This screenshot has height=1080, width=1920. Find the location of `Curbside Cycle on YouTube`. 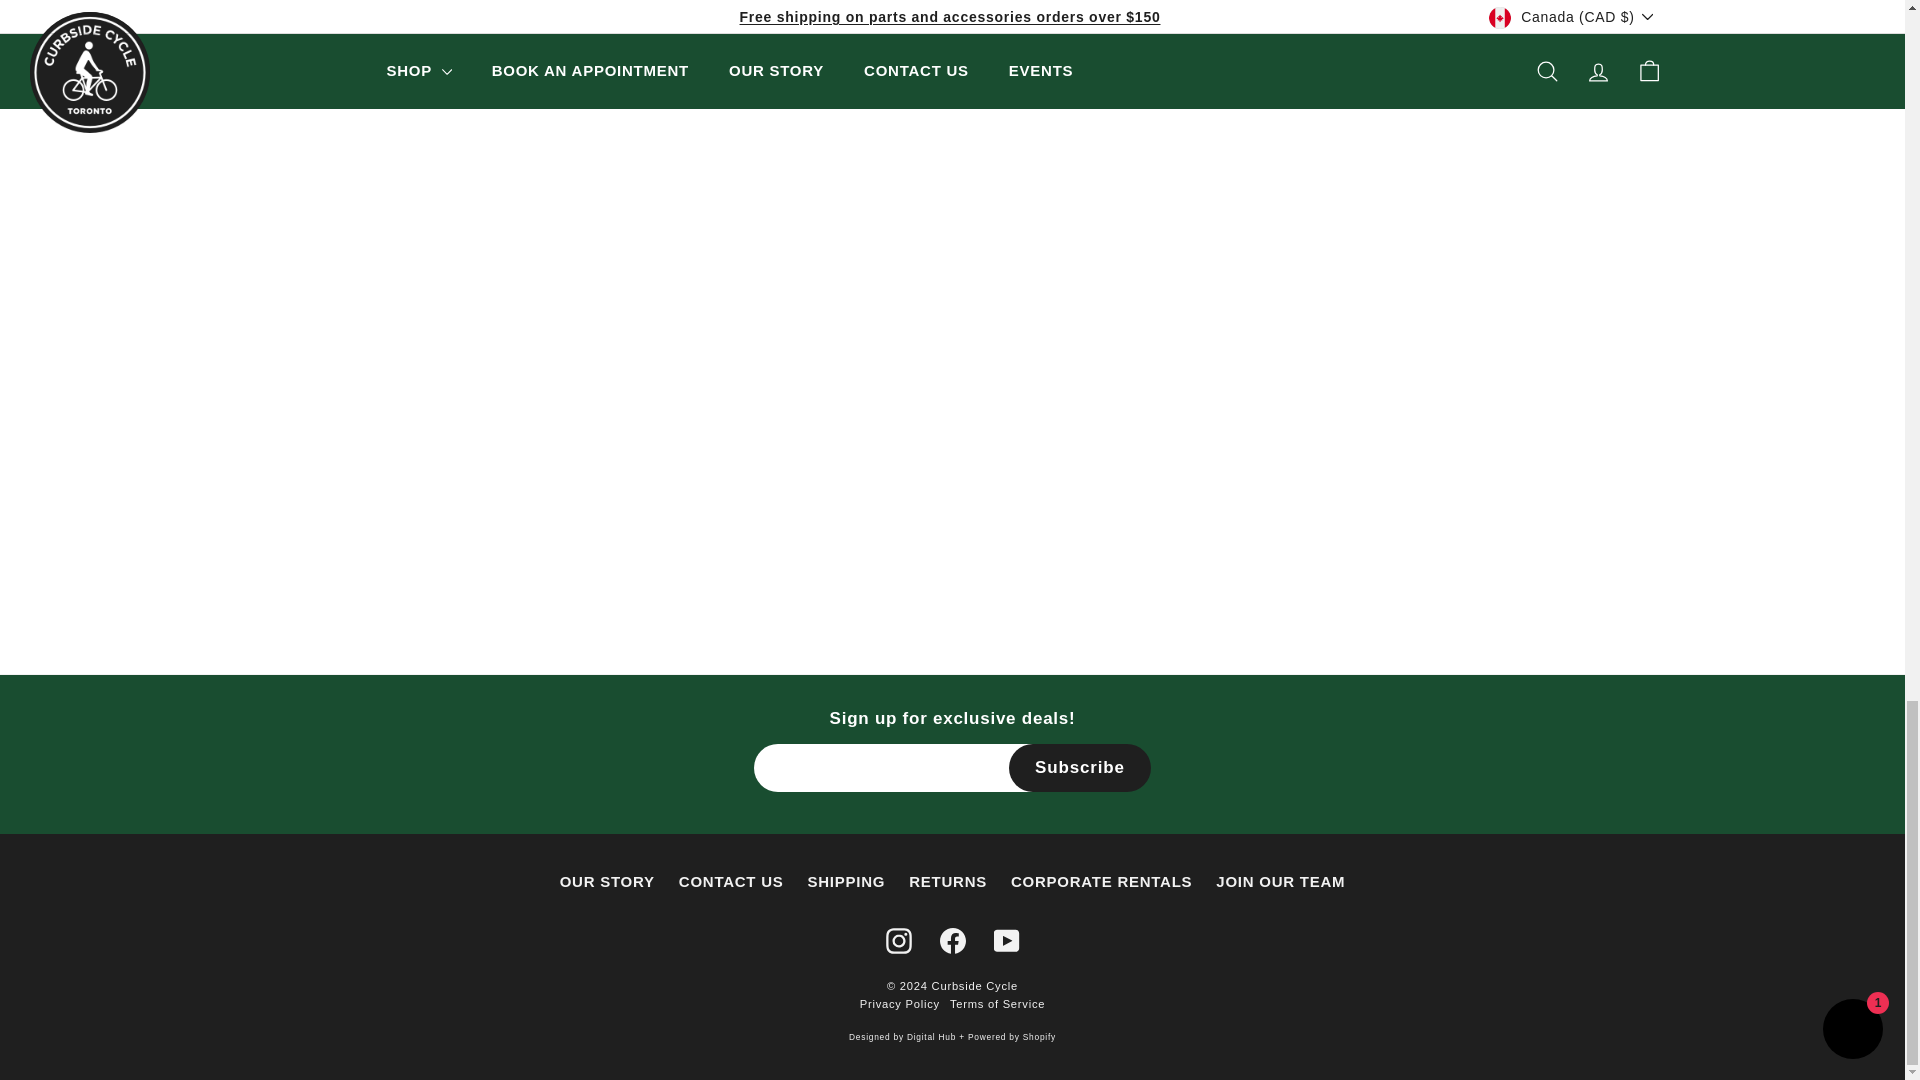

Curbside Cycle on YouTube is located at coordinates (1006, 940).